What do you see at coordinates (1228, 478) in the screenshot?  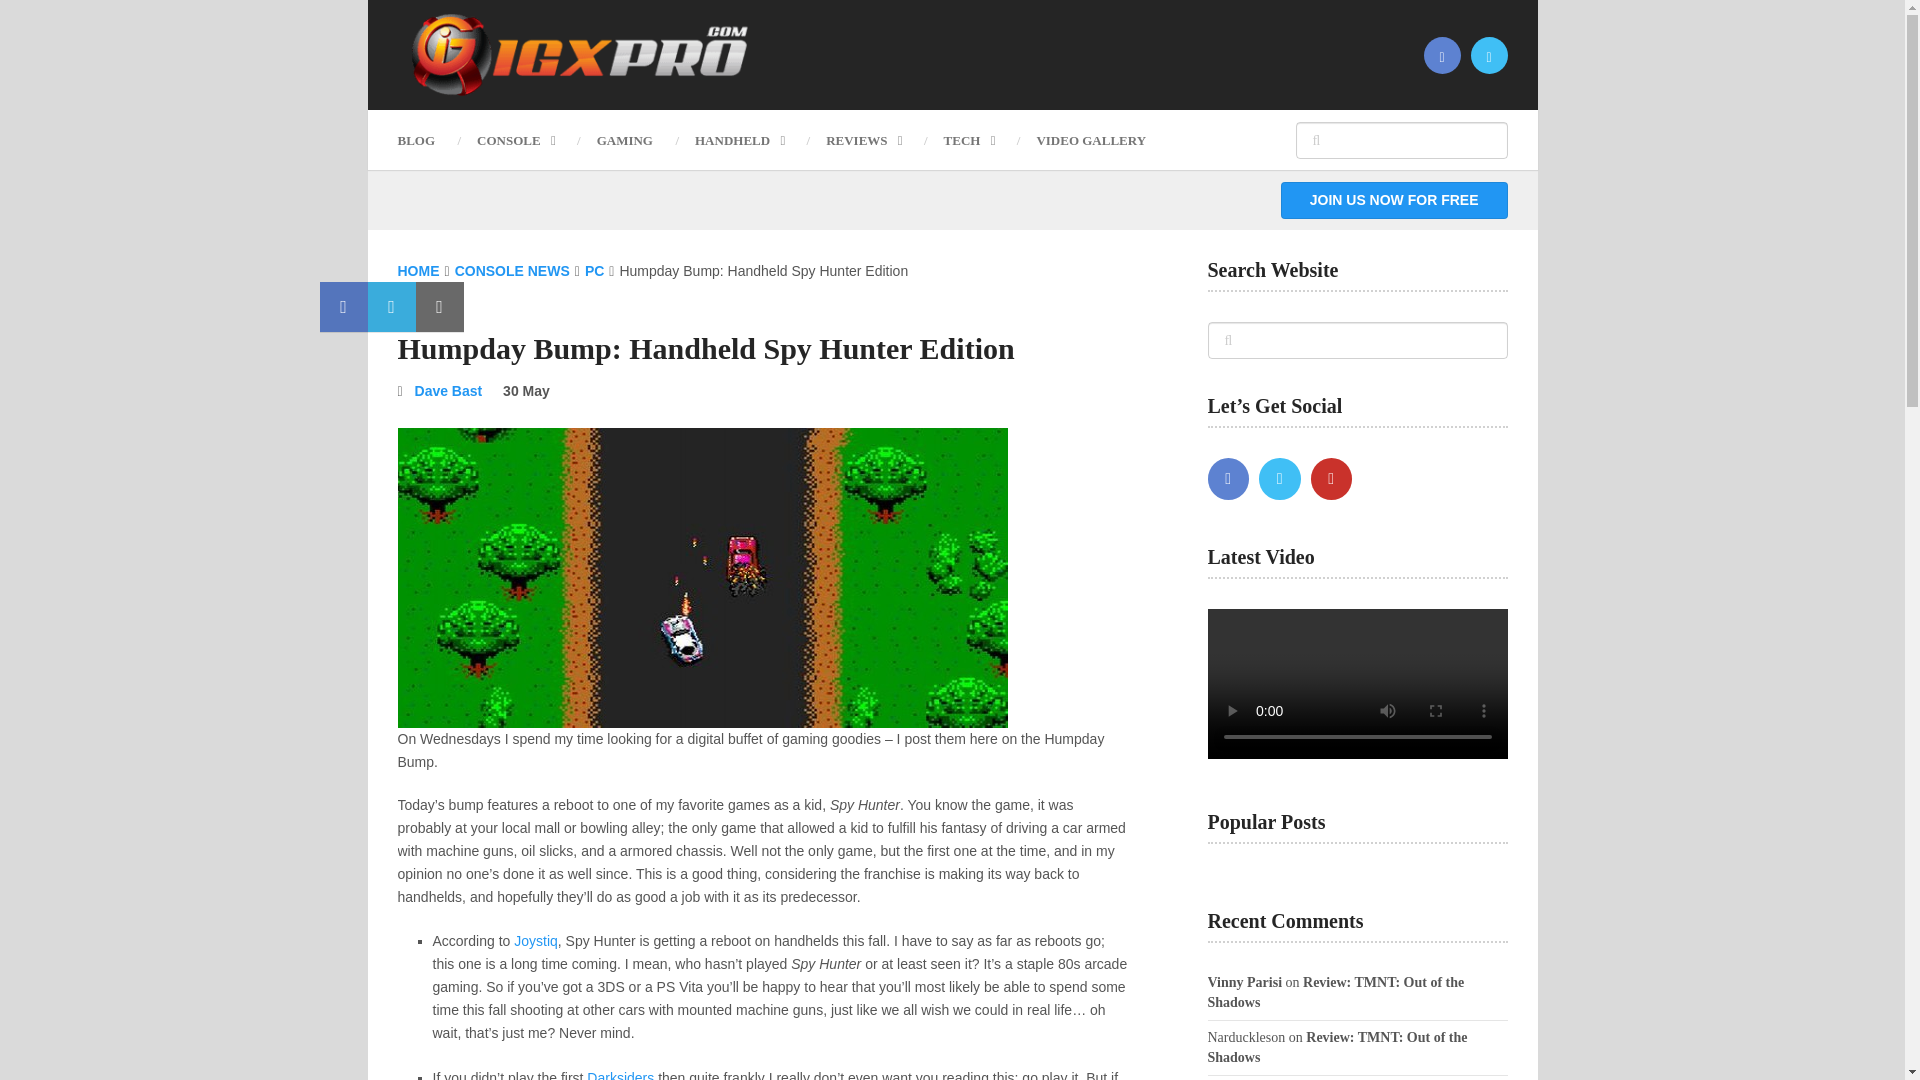 I see `Facebook` at bounding box center [1228, 478].